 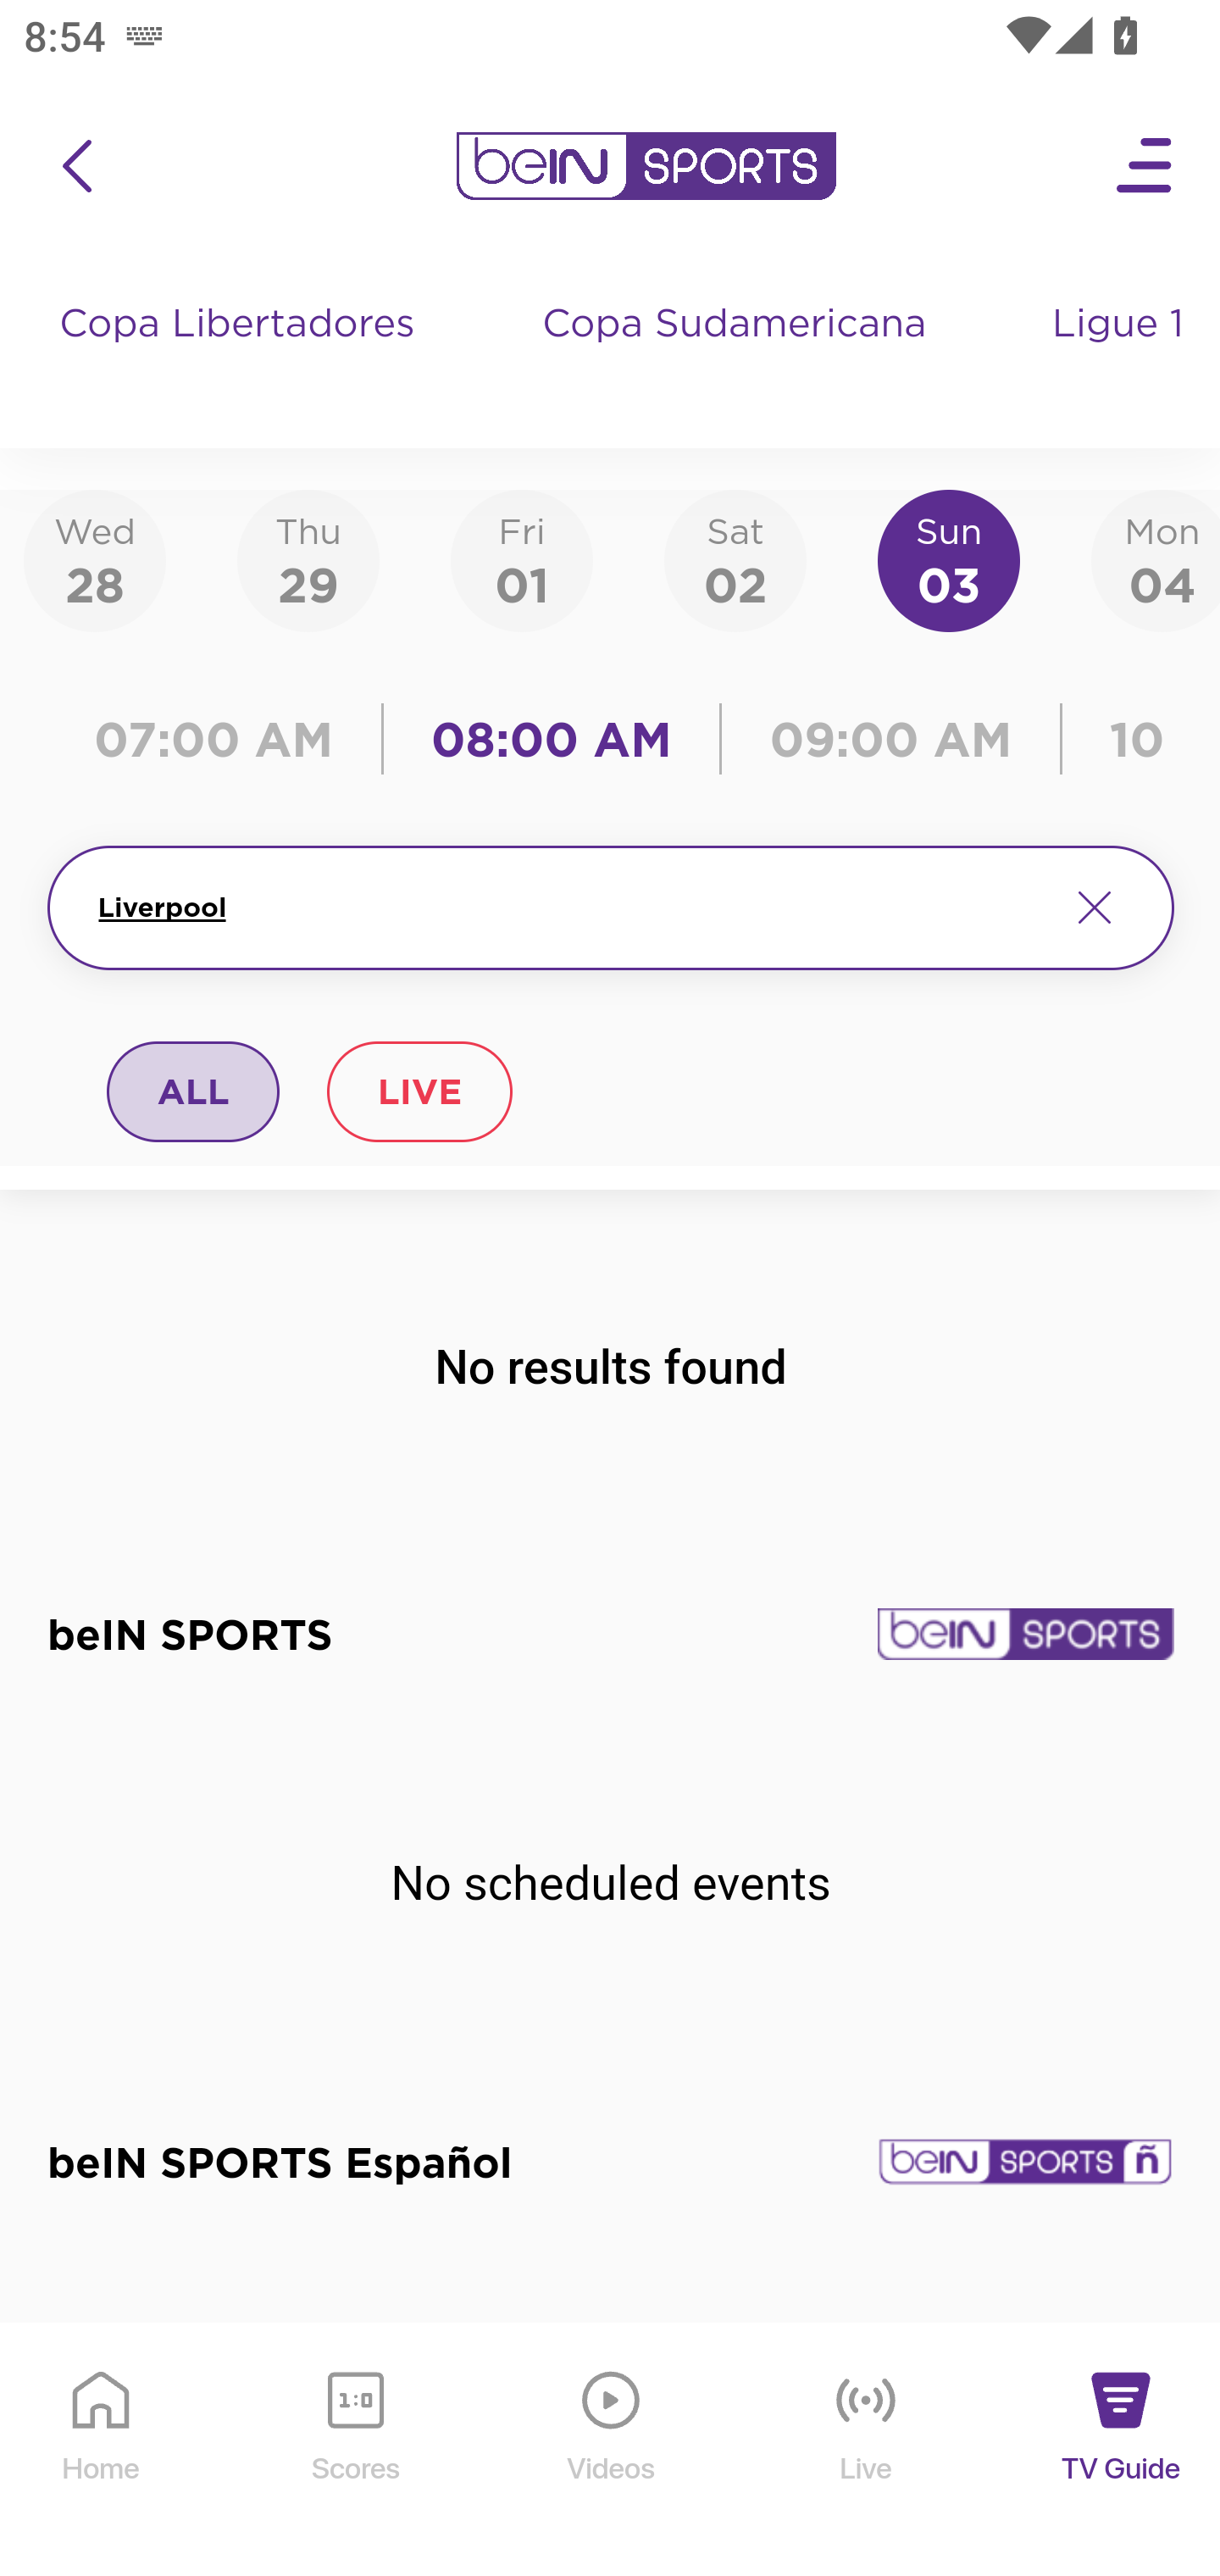 I want to click on 08:00 AM, so click(x=552, y=739).